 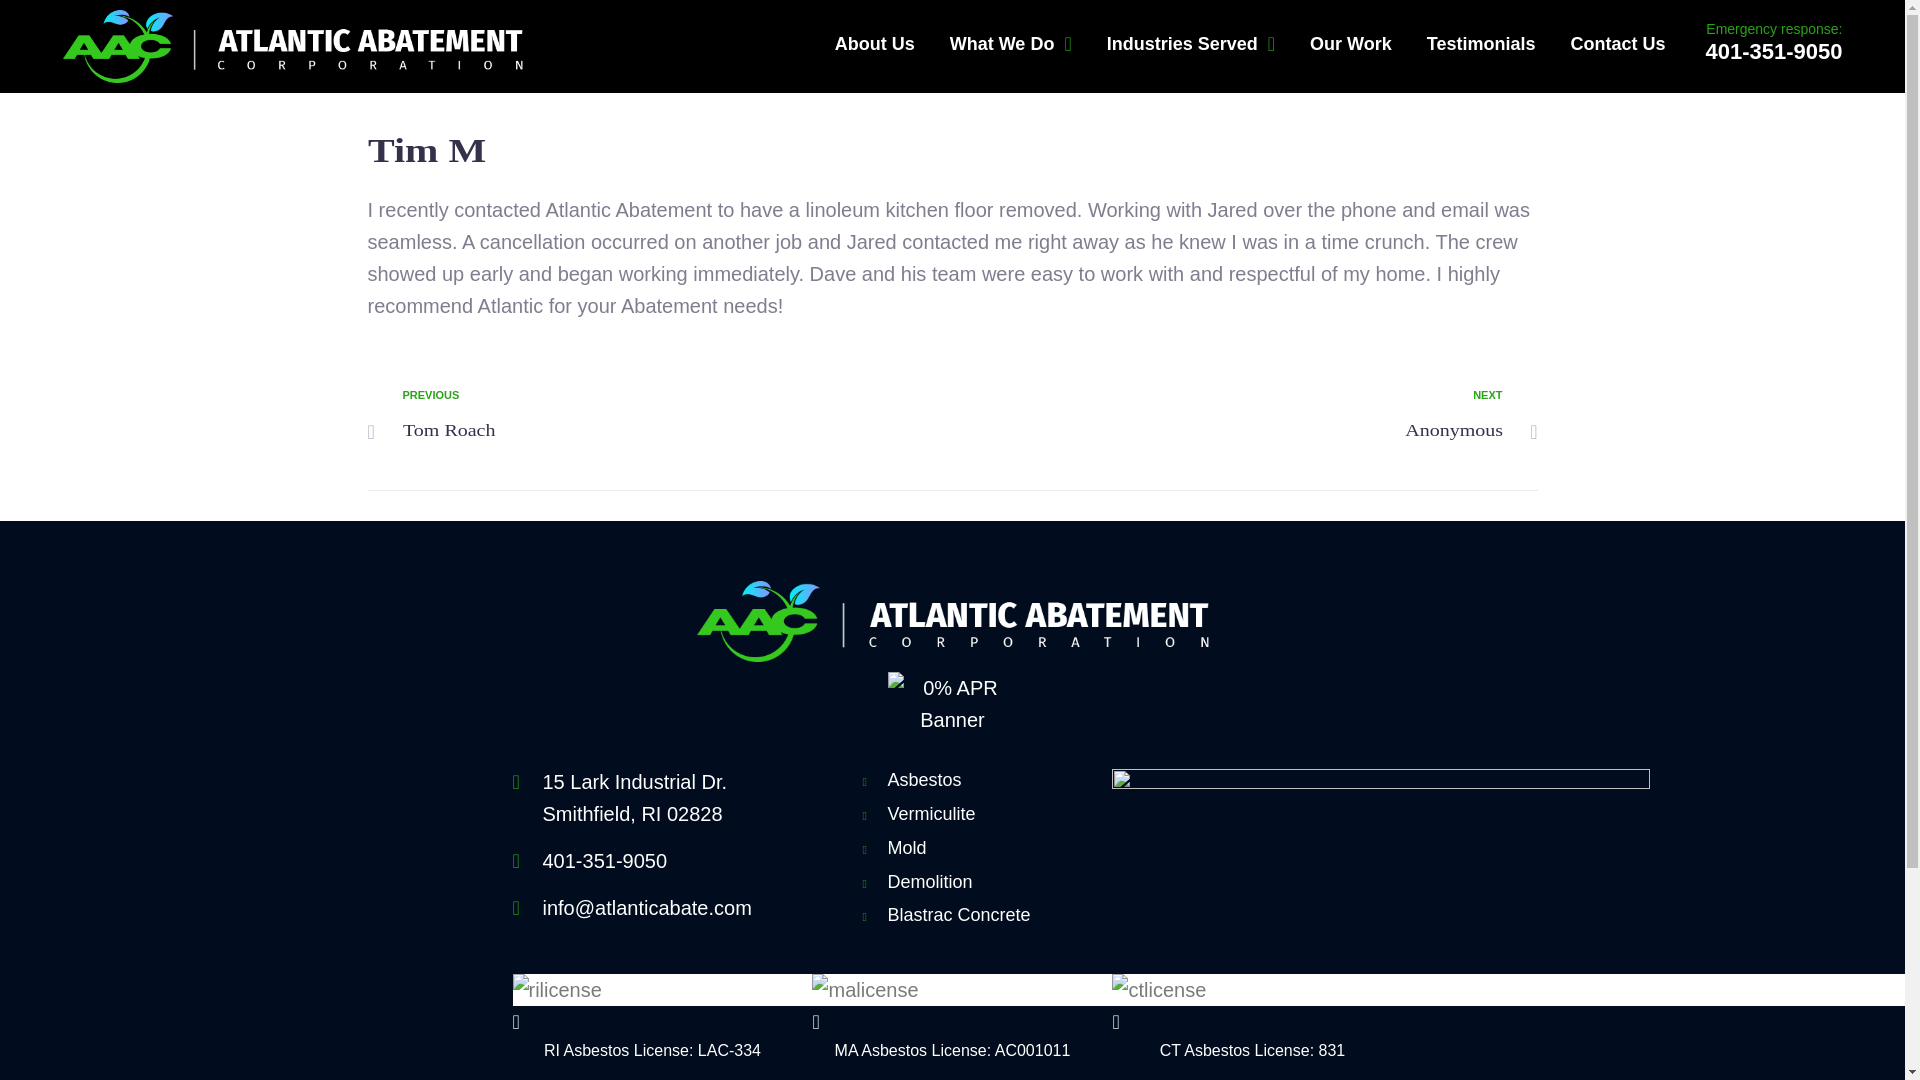 I want to click on Our Work, so click(x=1350, y=44).